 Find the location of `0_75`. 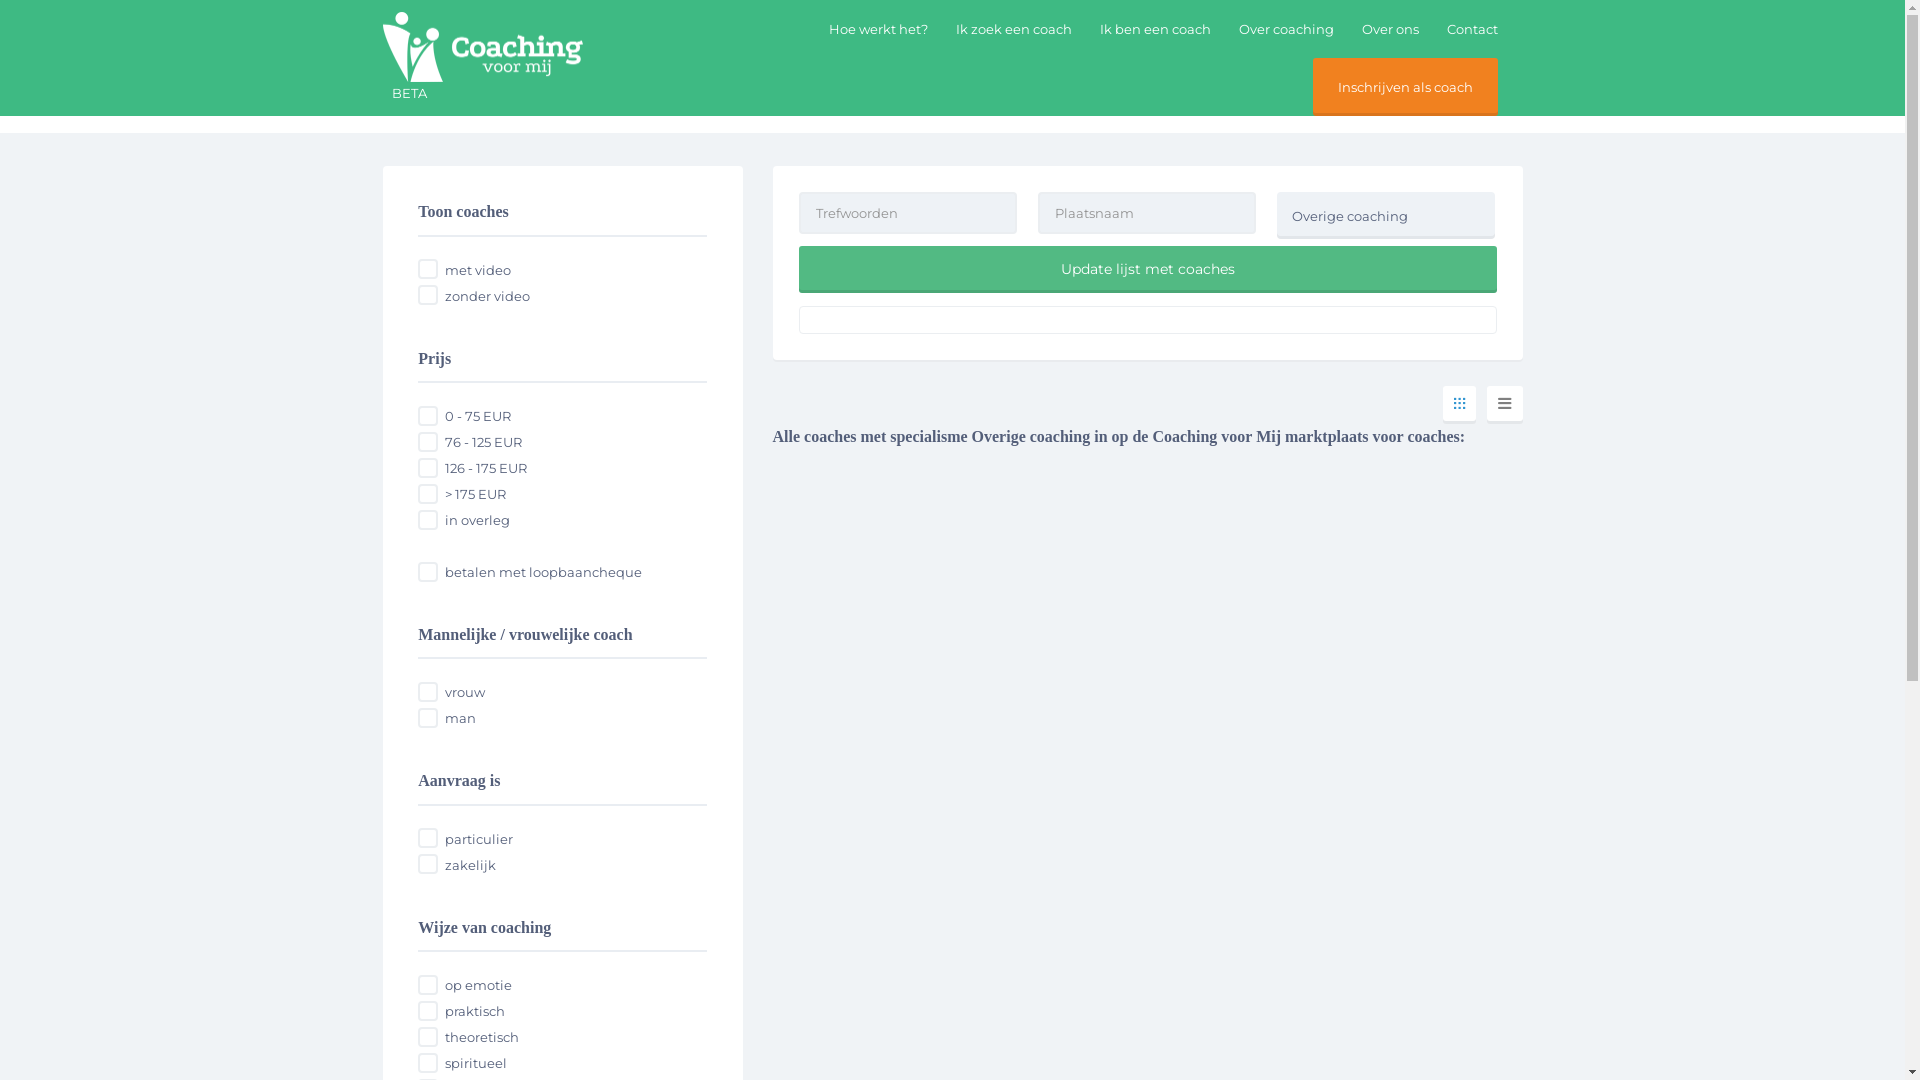

0_75 is located at coordinates (428, 416).